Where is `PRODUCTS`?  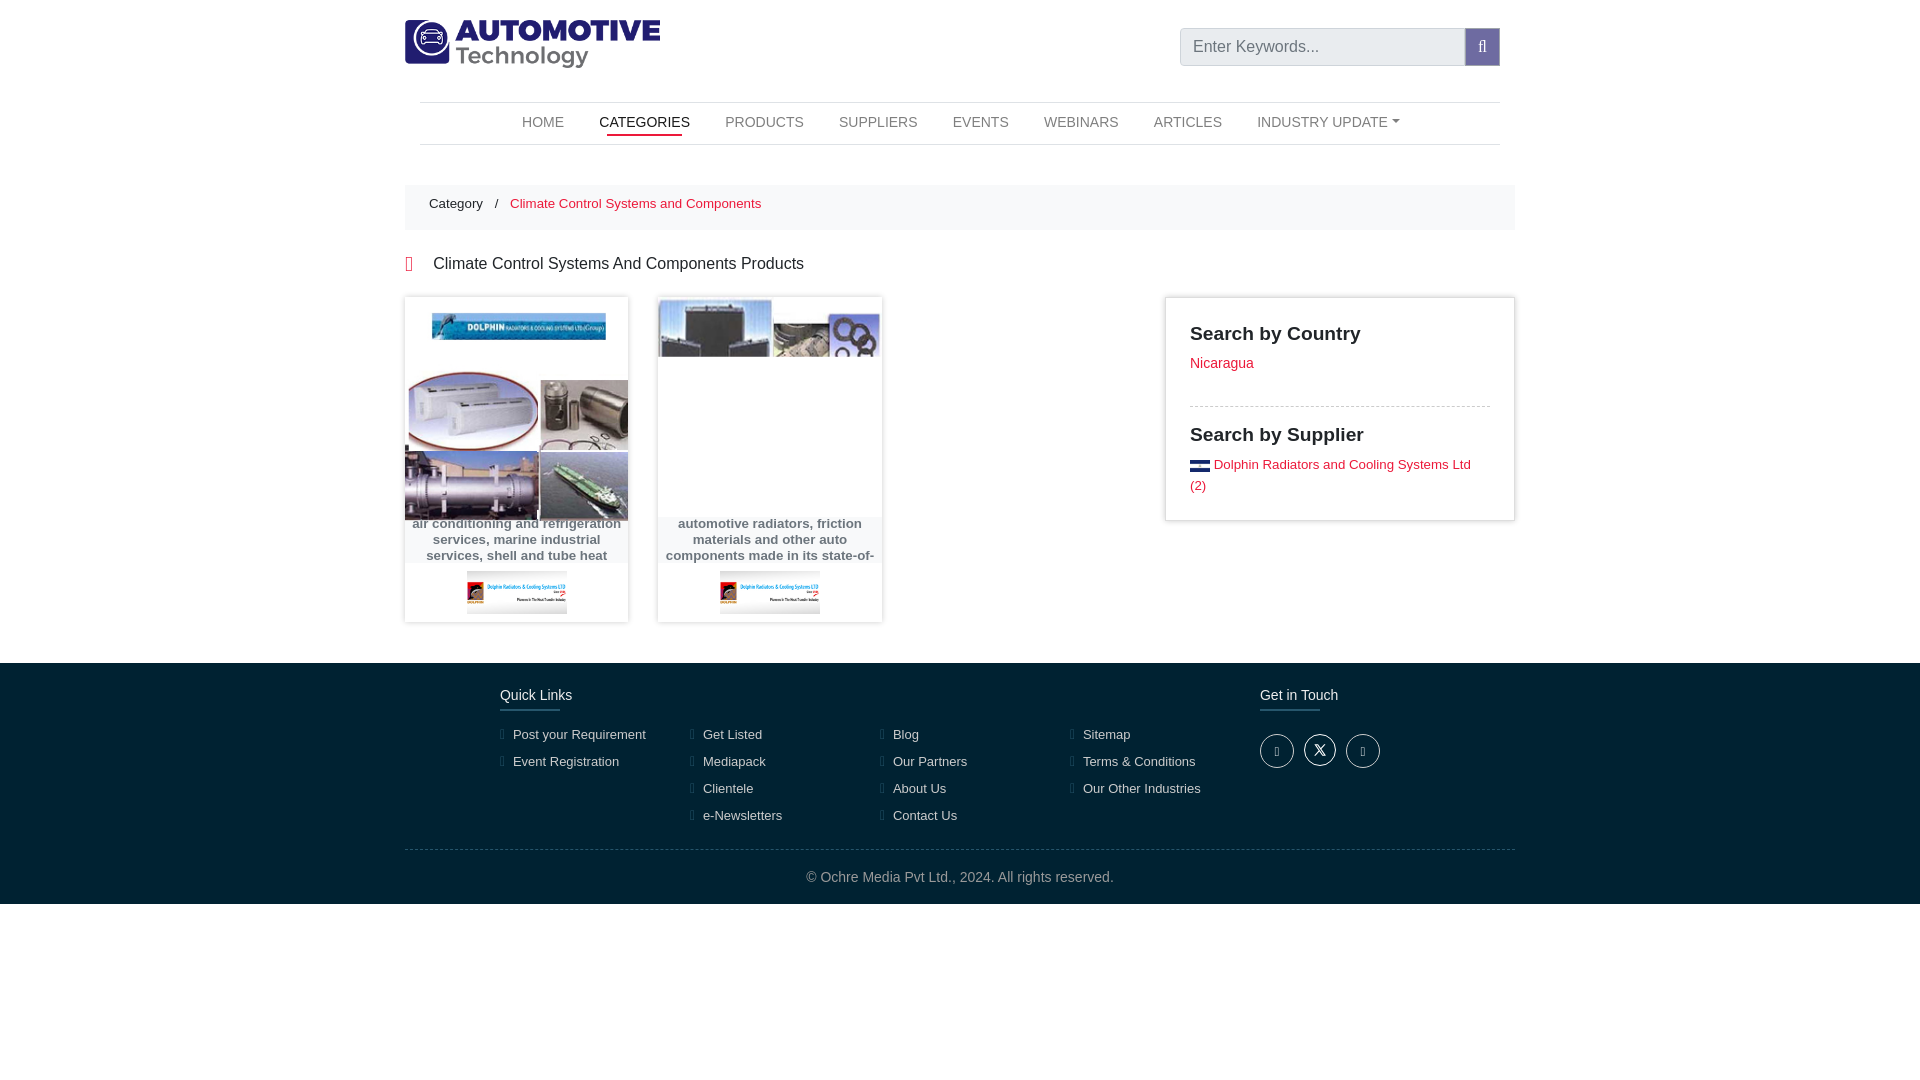 PRODUCTS is located at coordinates (764, 122).